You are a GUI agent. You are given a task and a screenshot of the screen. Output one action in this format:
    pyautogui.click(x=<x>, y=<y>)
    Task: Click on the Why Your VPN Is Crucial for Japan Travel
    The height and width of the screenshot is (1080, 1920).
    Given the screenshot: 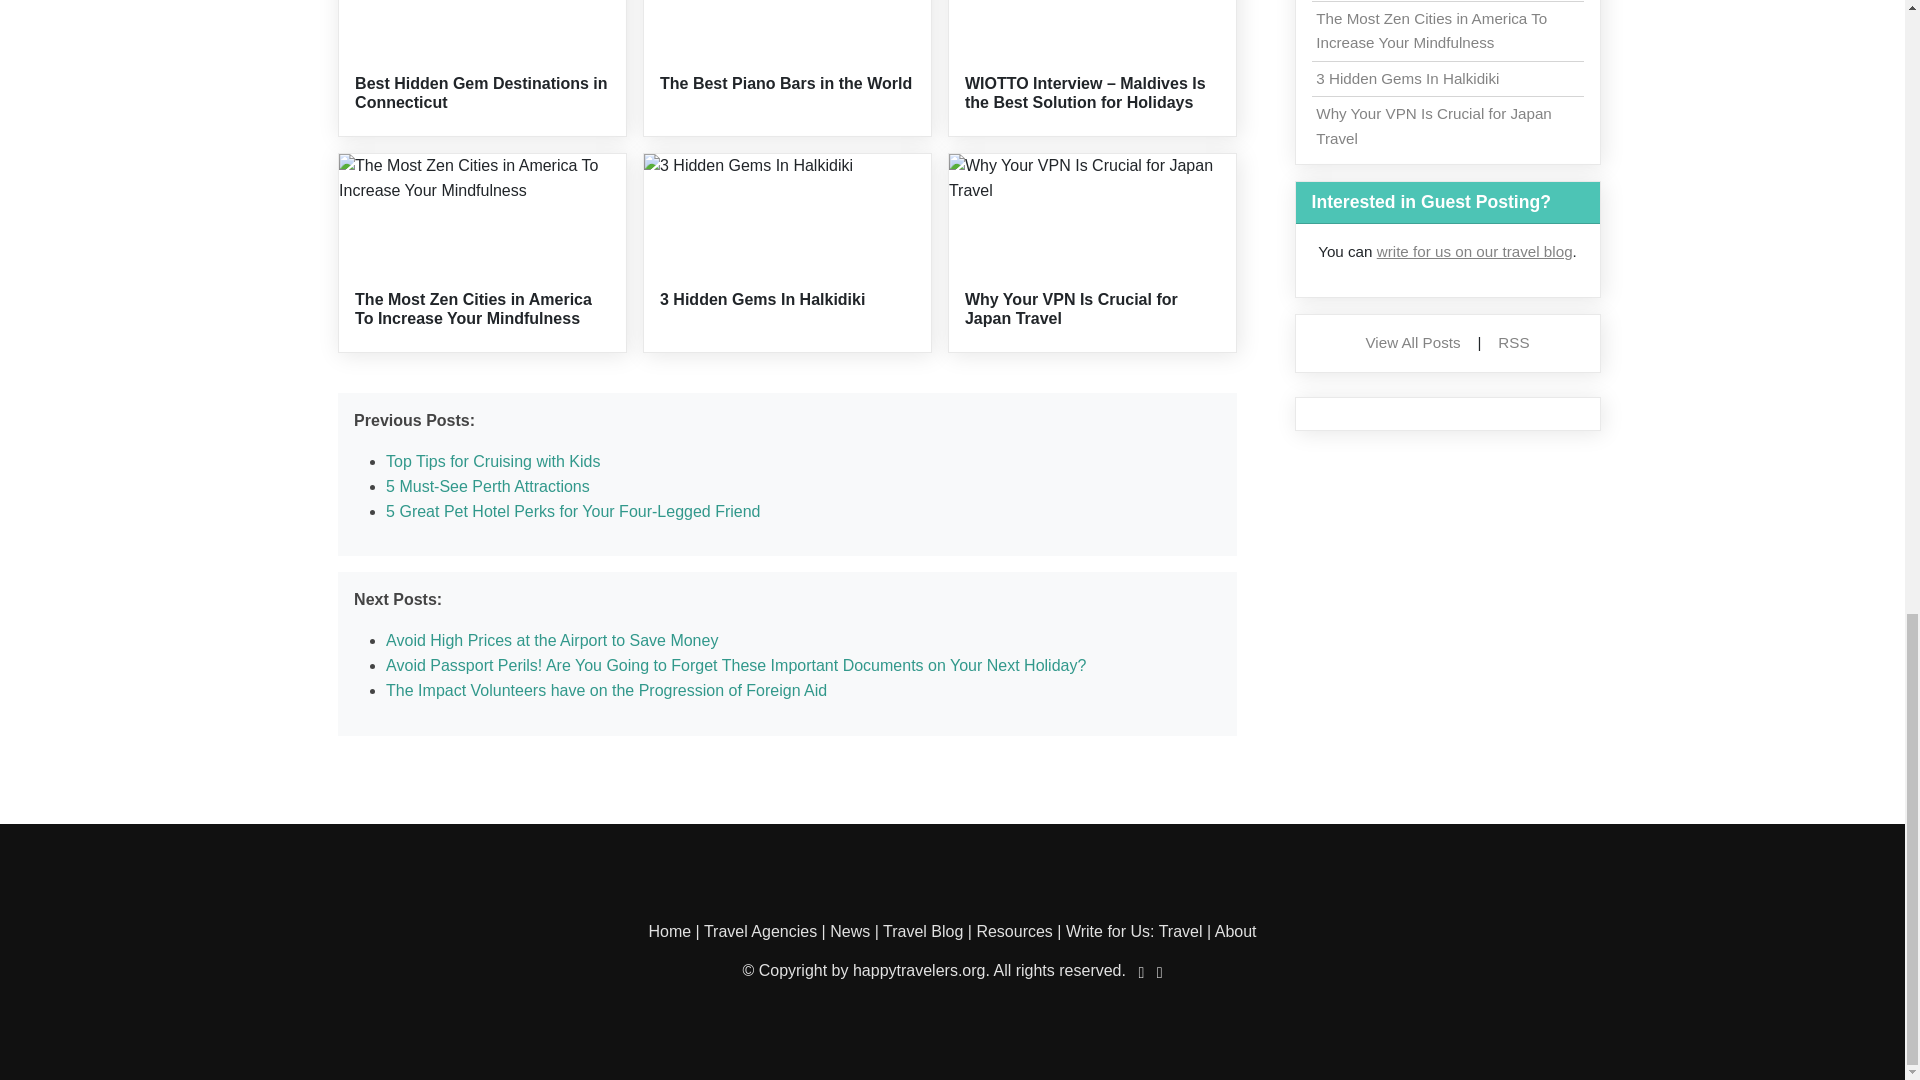 What is the action you would take?
    pyautogui.click(x=1072, y=308)
    